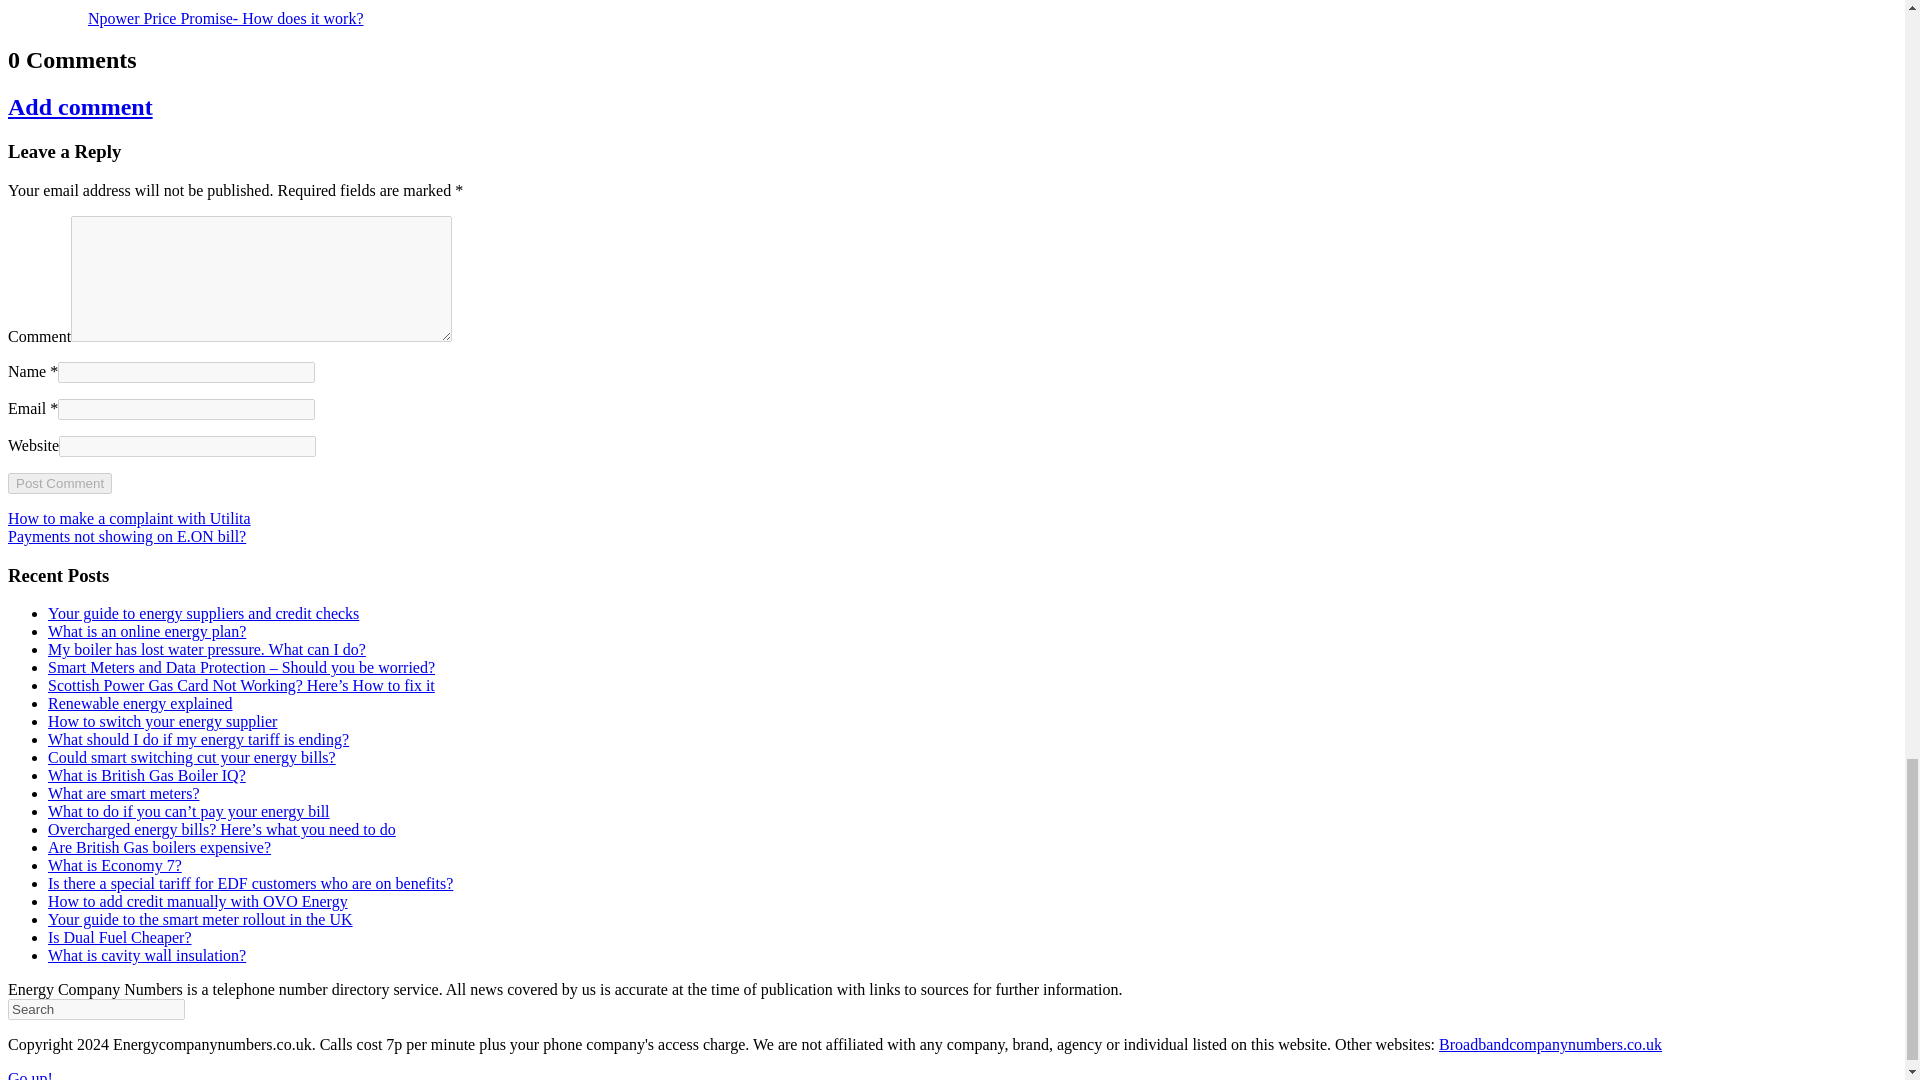 The height and width of the screenshot is (1080, 1920). What do you see at coordinates (96, 1009) in the screenshot?
I see `Search` at bounding box center [96, 1009].